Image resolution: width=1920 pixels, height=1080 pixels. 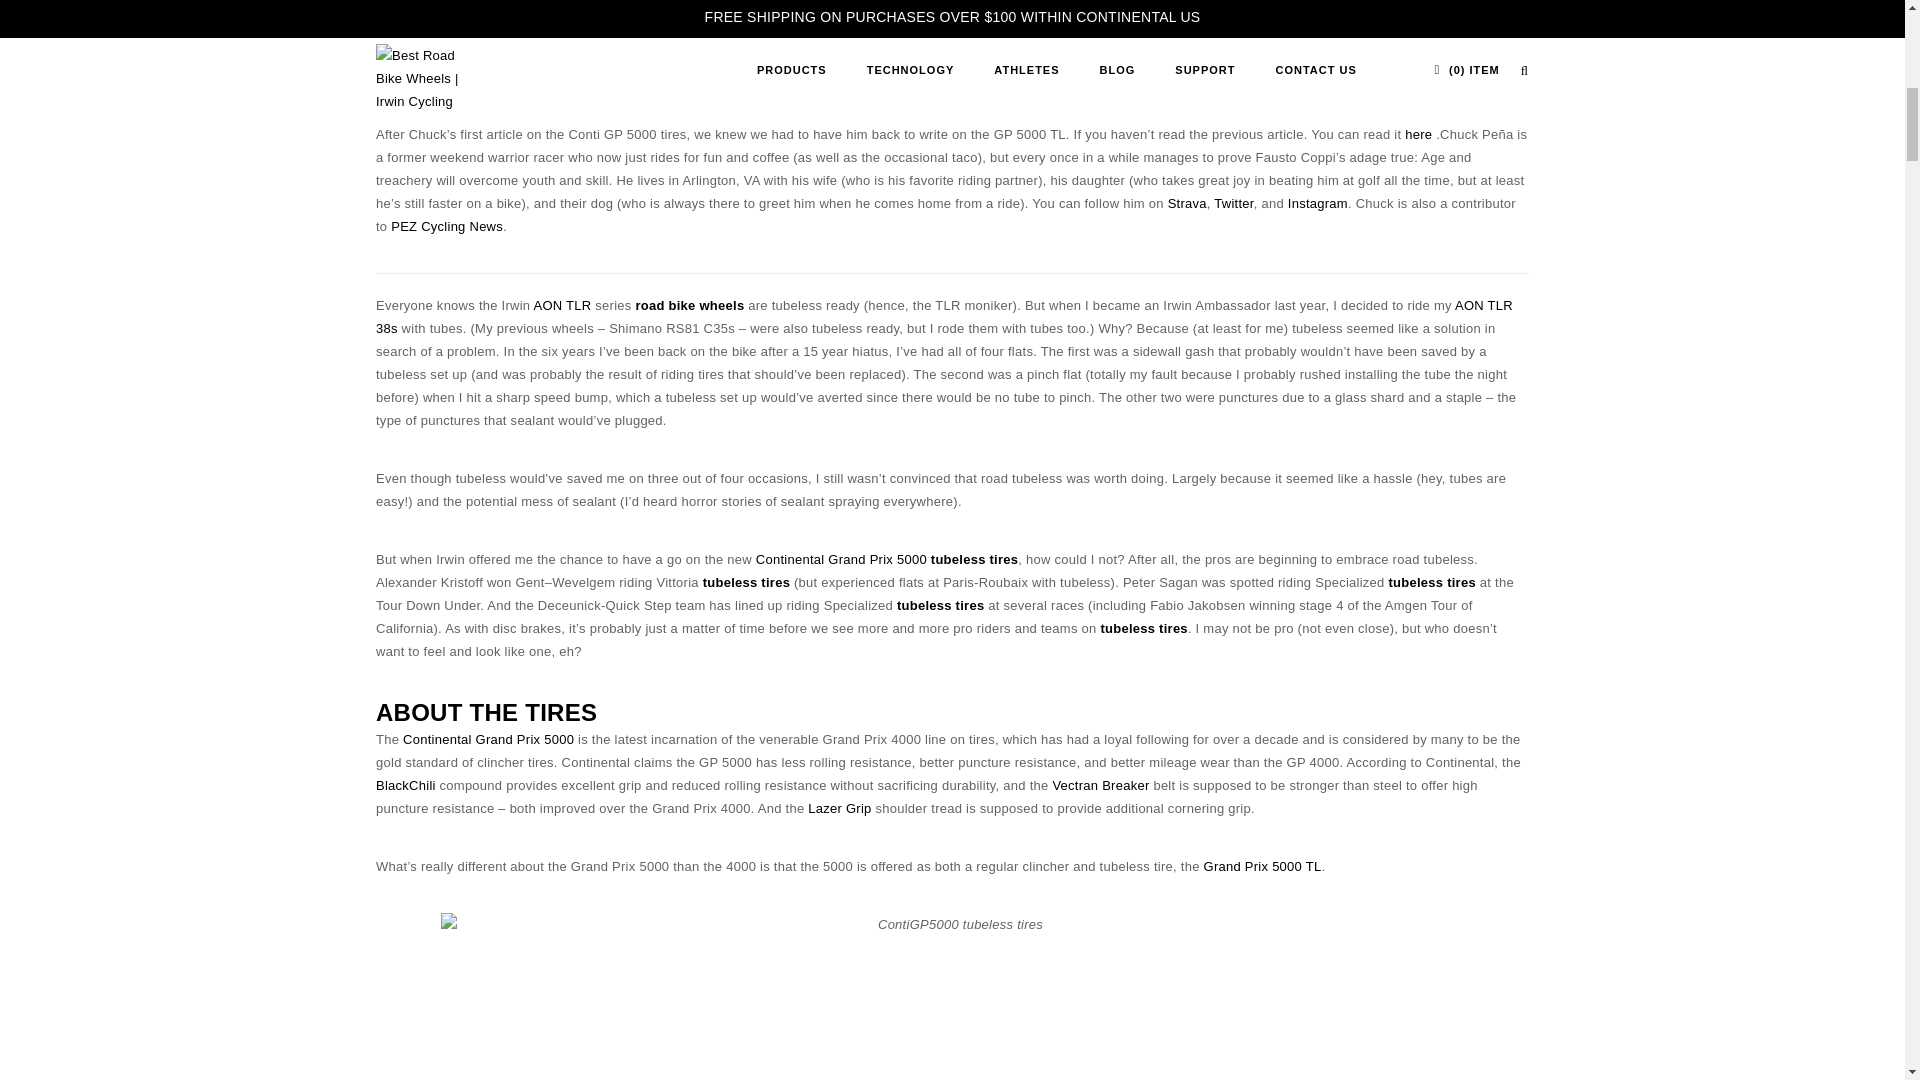 I want to click on AON TLR, so click(x=562, y=306).